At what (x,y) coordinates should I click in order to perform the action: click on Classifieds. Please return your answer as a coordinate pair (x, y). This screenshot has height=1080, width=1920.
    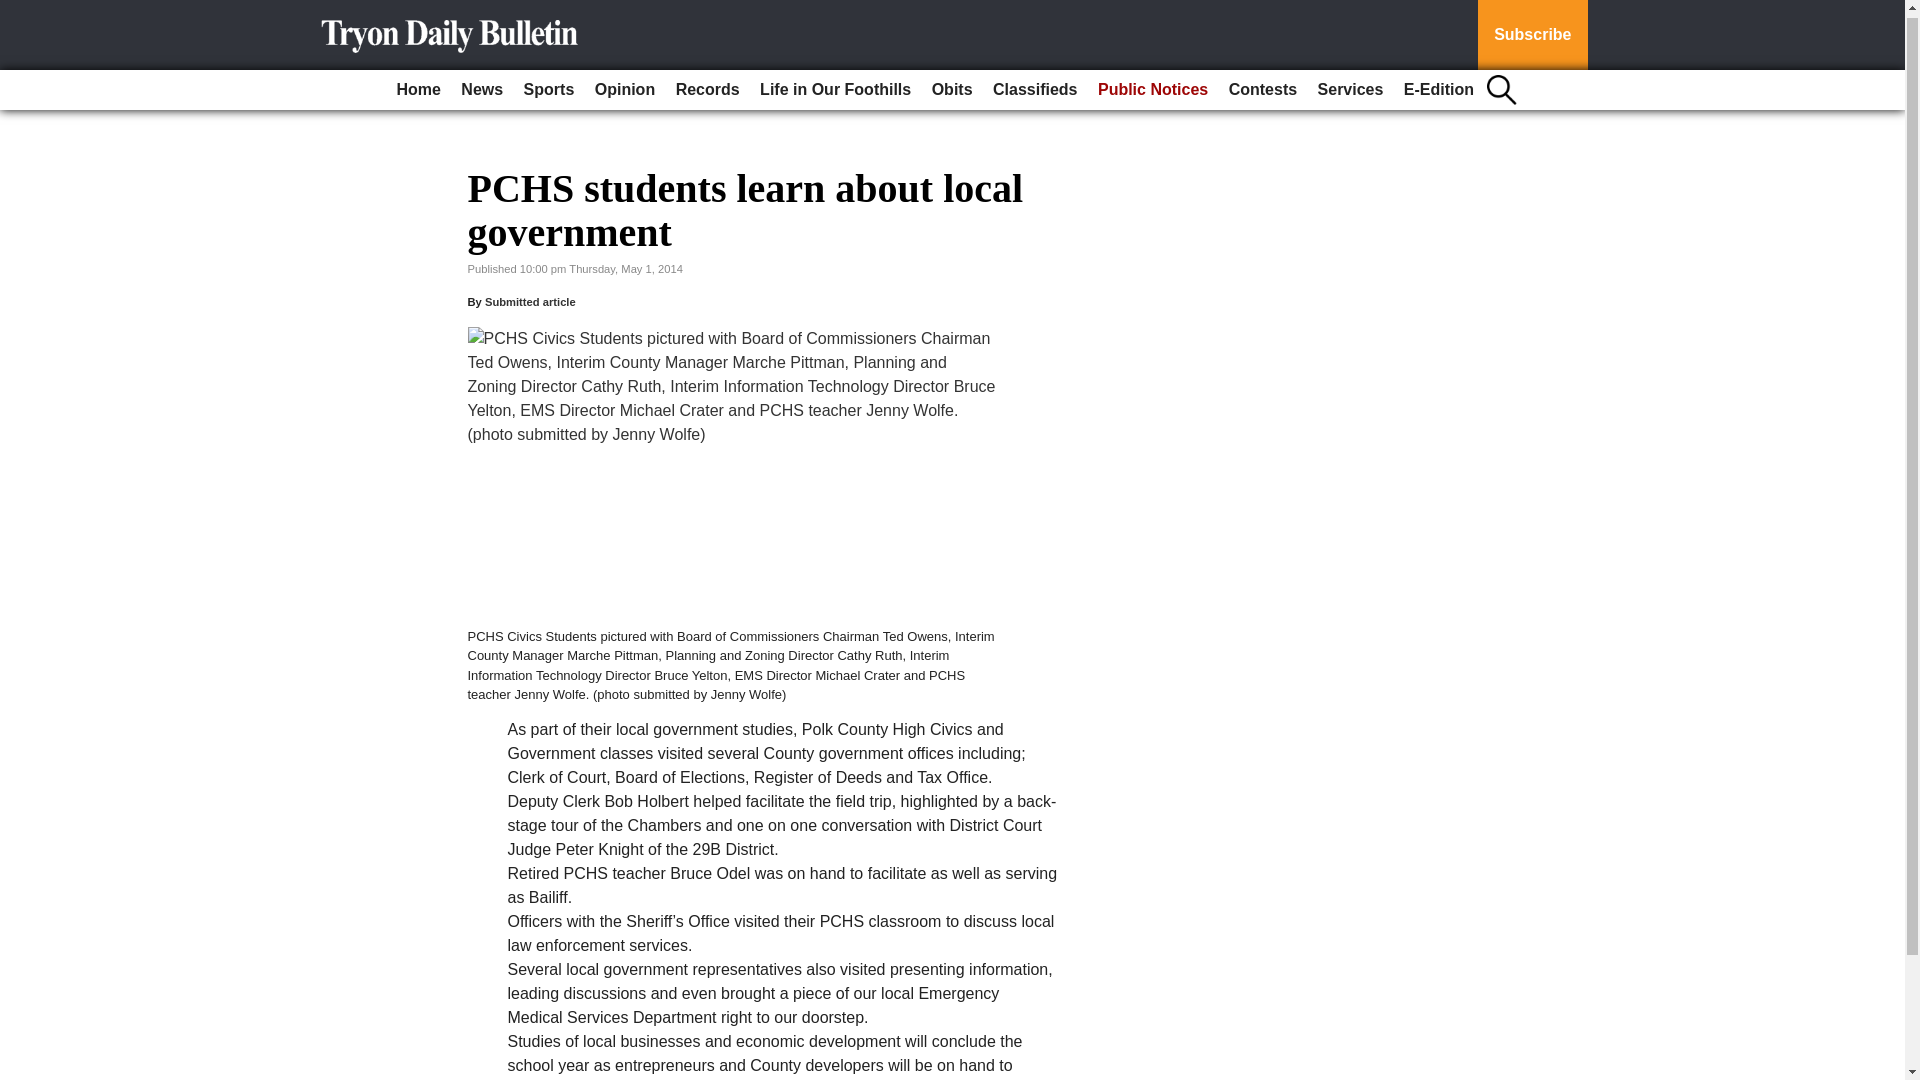
    Looking at the image, I should click on (1034, 85).